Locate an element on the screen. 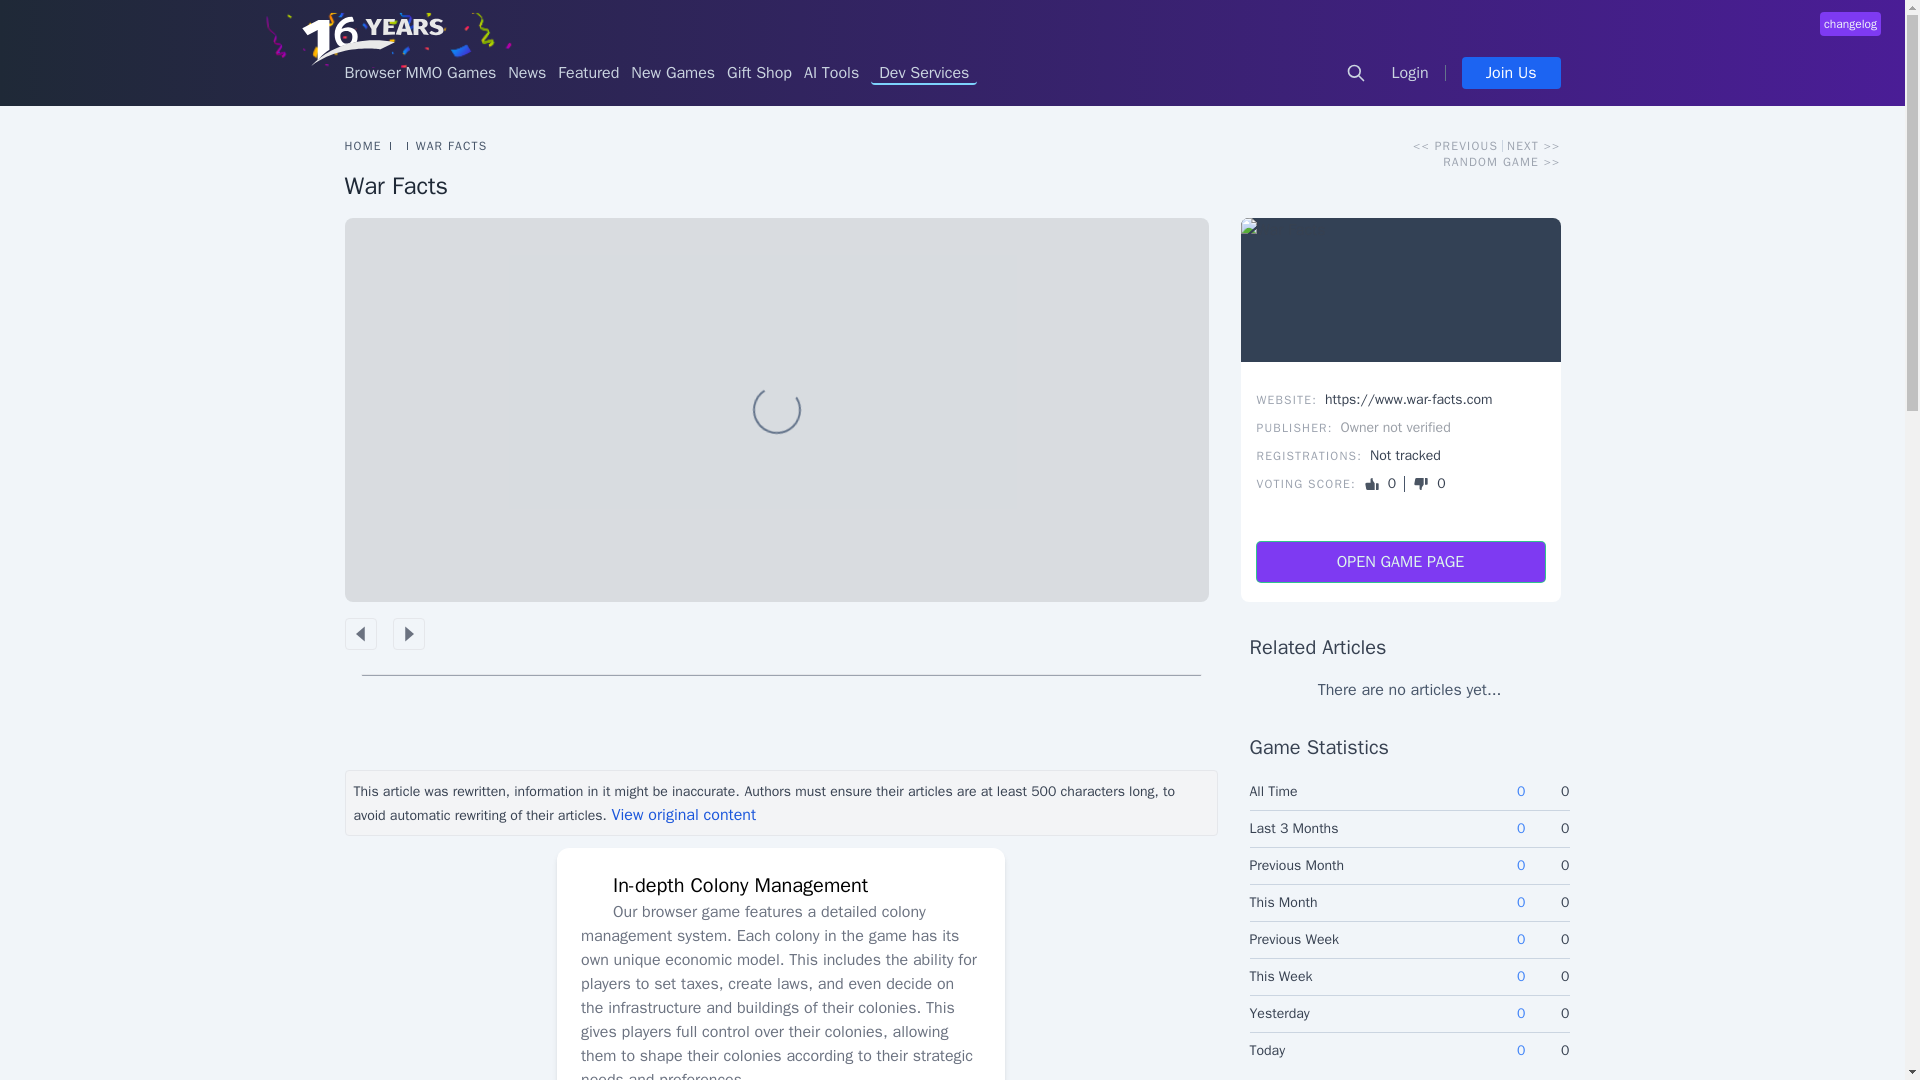 This screenshot has width=1920, height=1080. Join Us is located at coordinates (1510, 72).